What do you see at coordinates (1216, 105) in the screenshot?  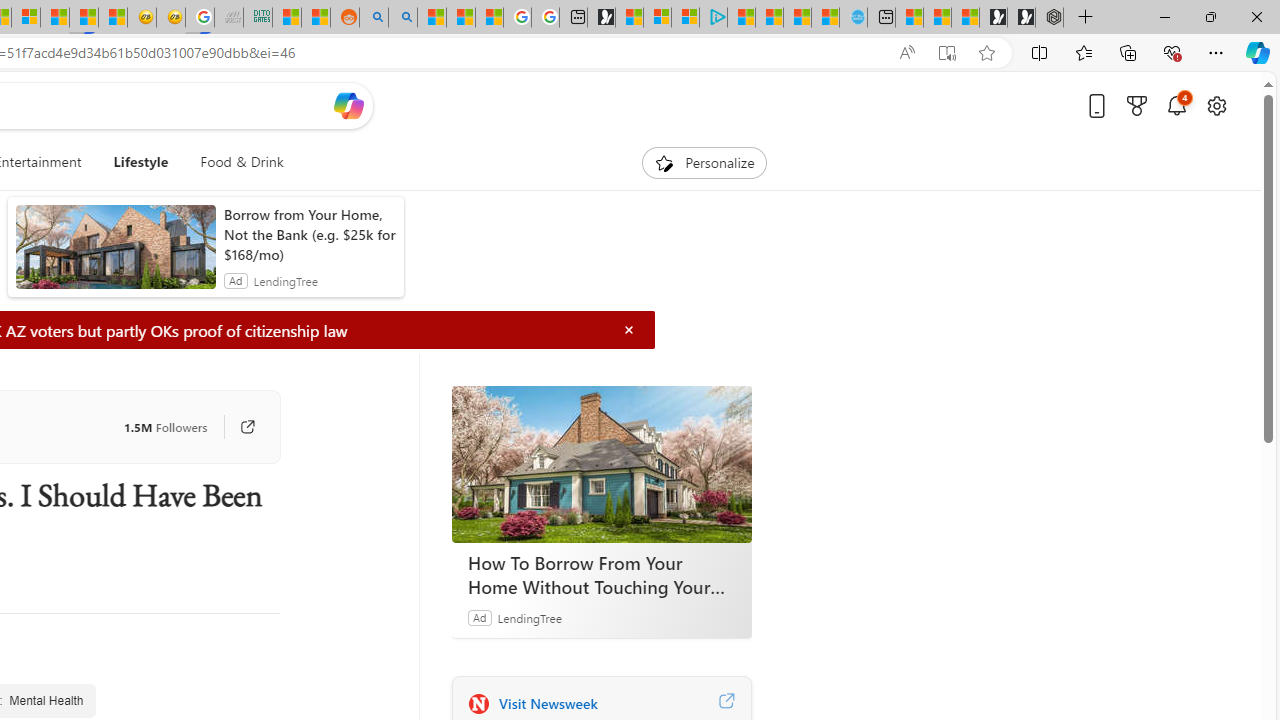 I see `Open settings` at bounding box center [1216, 105].